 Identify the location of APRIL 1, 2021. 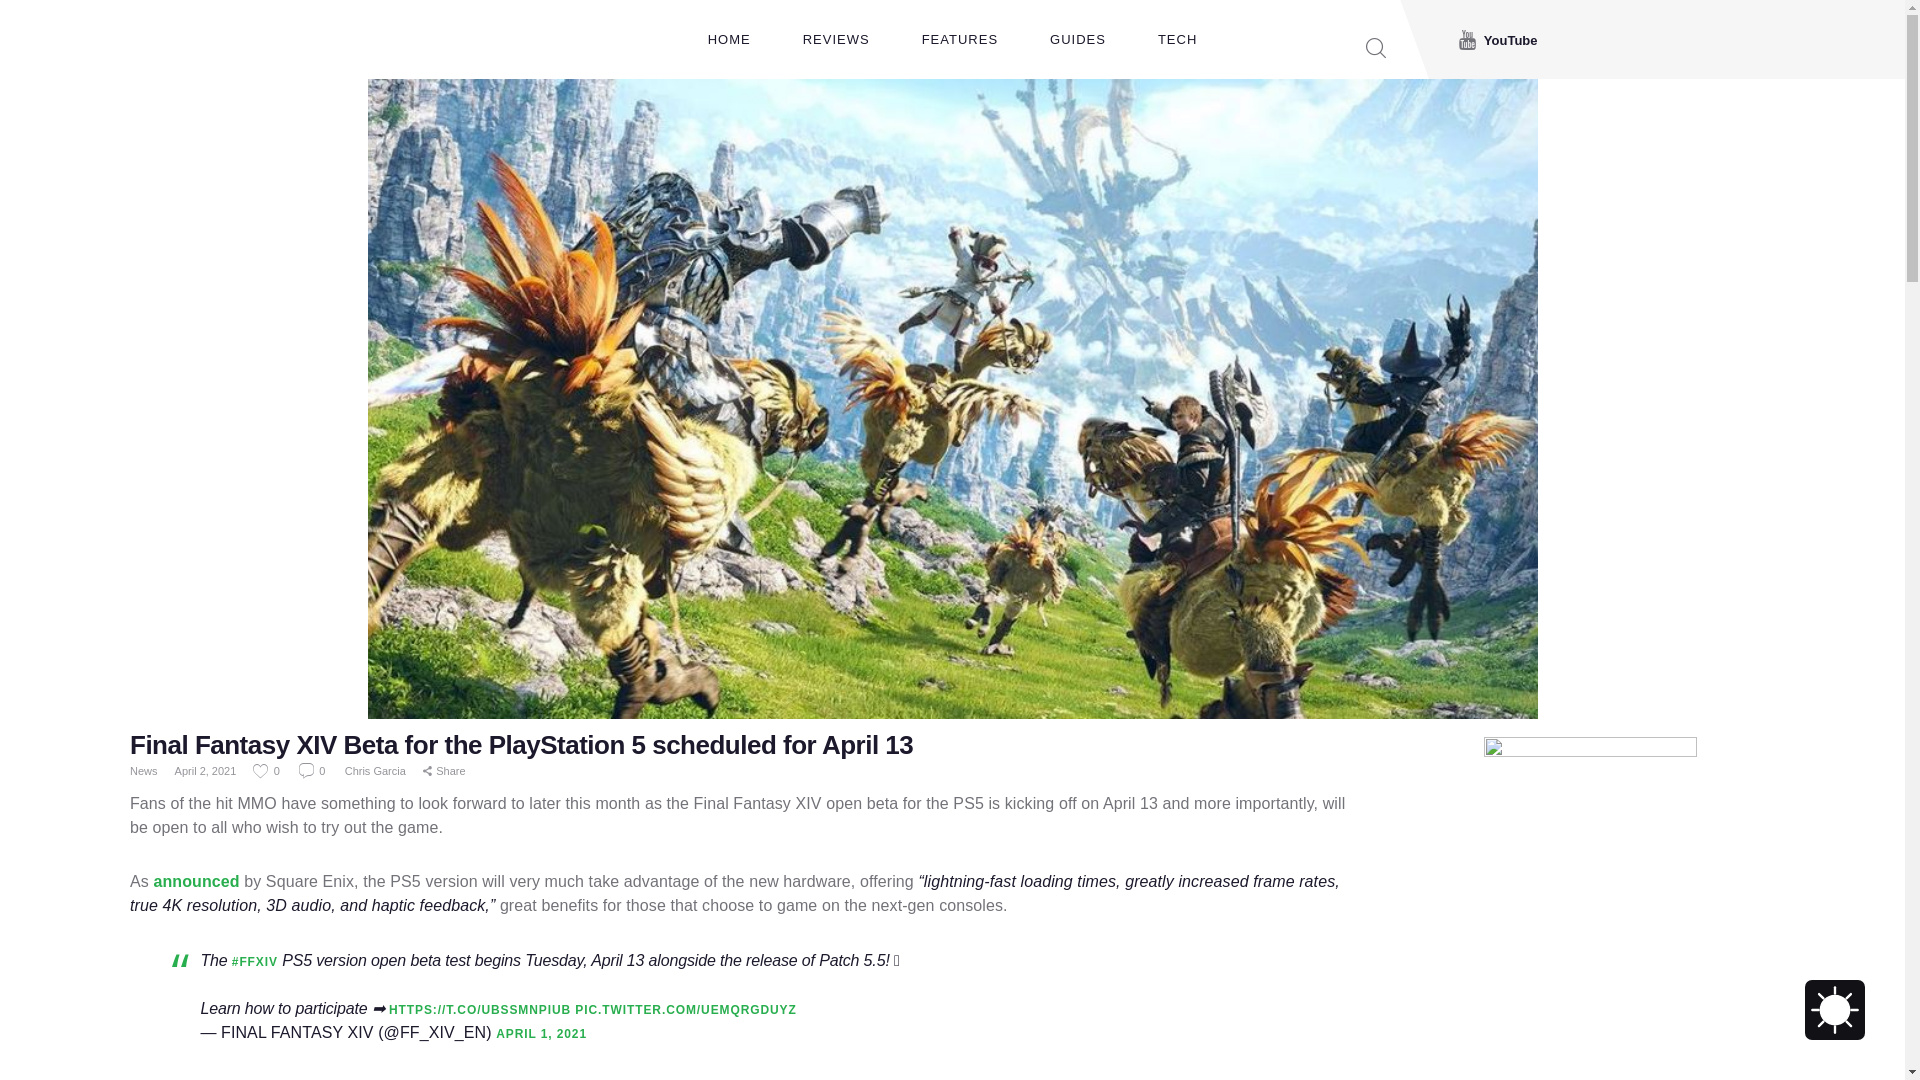
(541, 1034).